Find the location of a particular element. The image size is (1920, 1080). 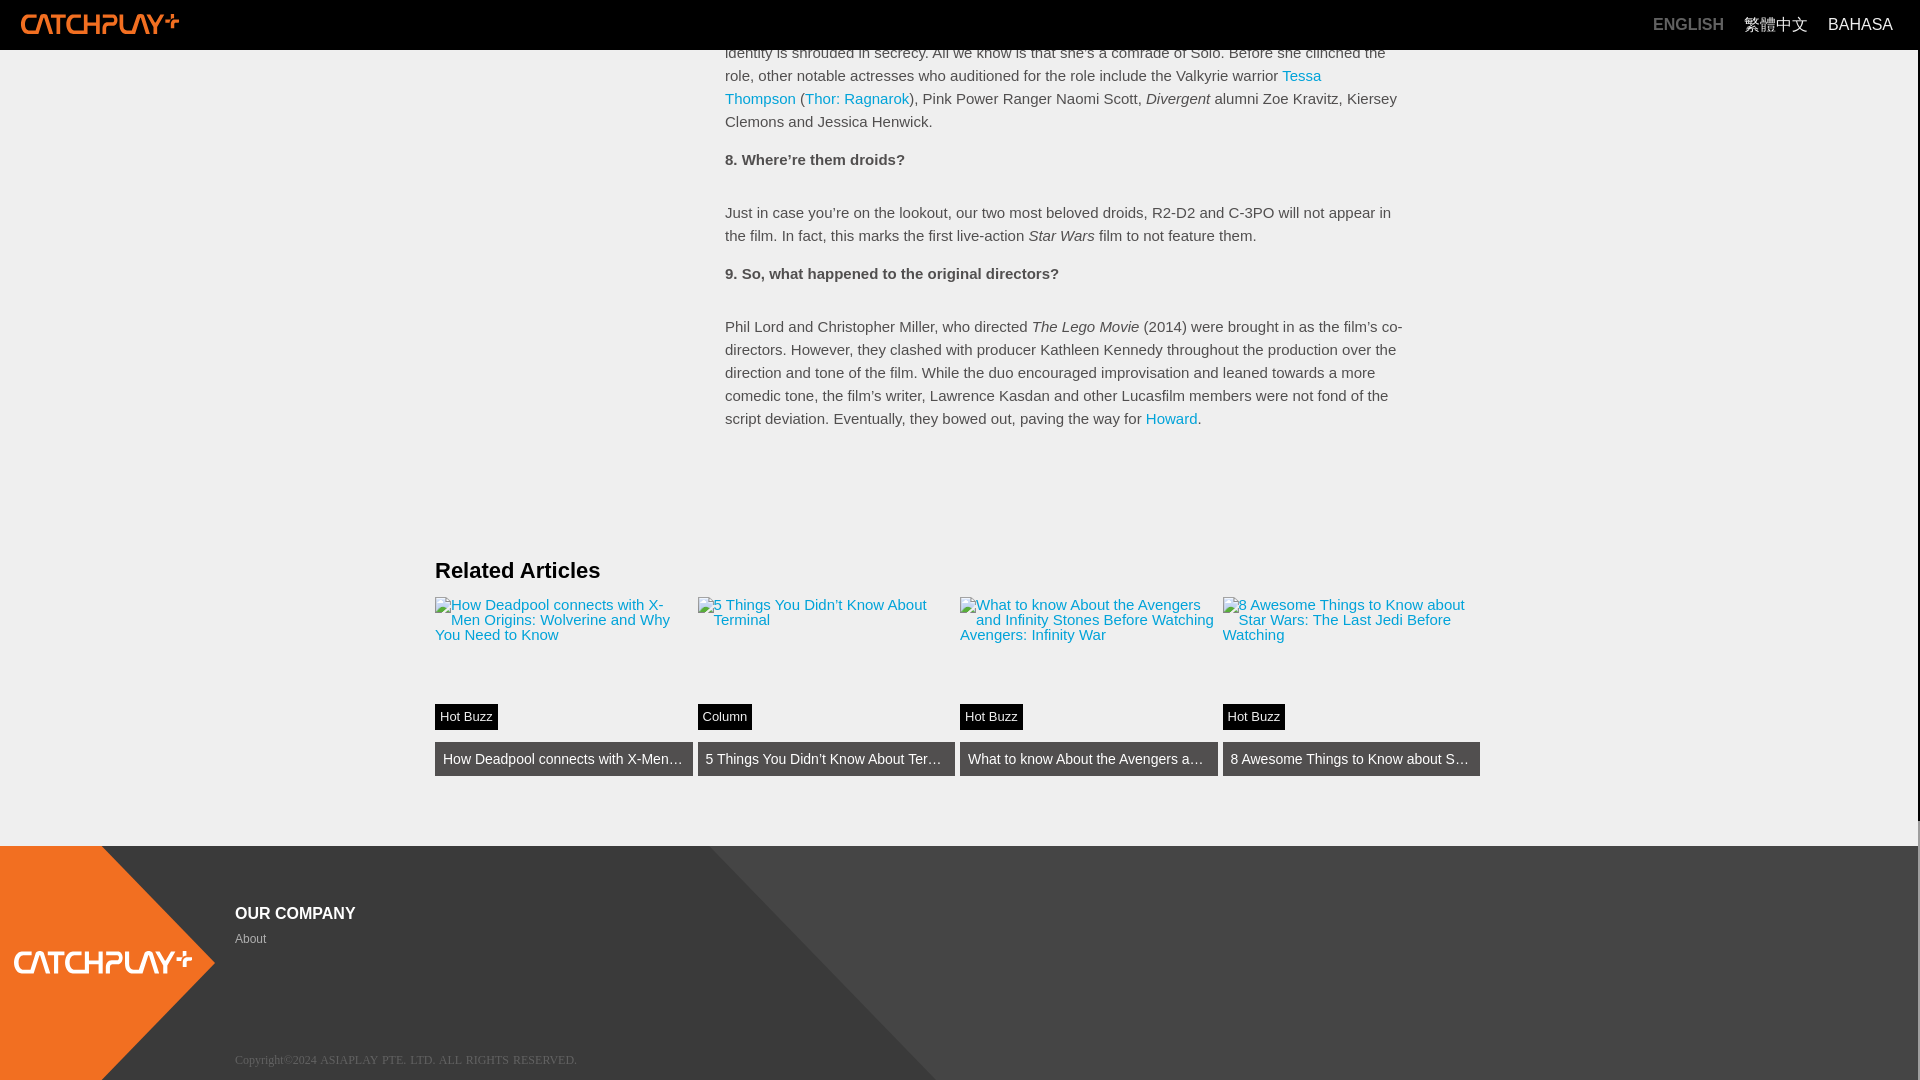

Tessa Thompson is located at coordinates (1022, 86).